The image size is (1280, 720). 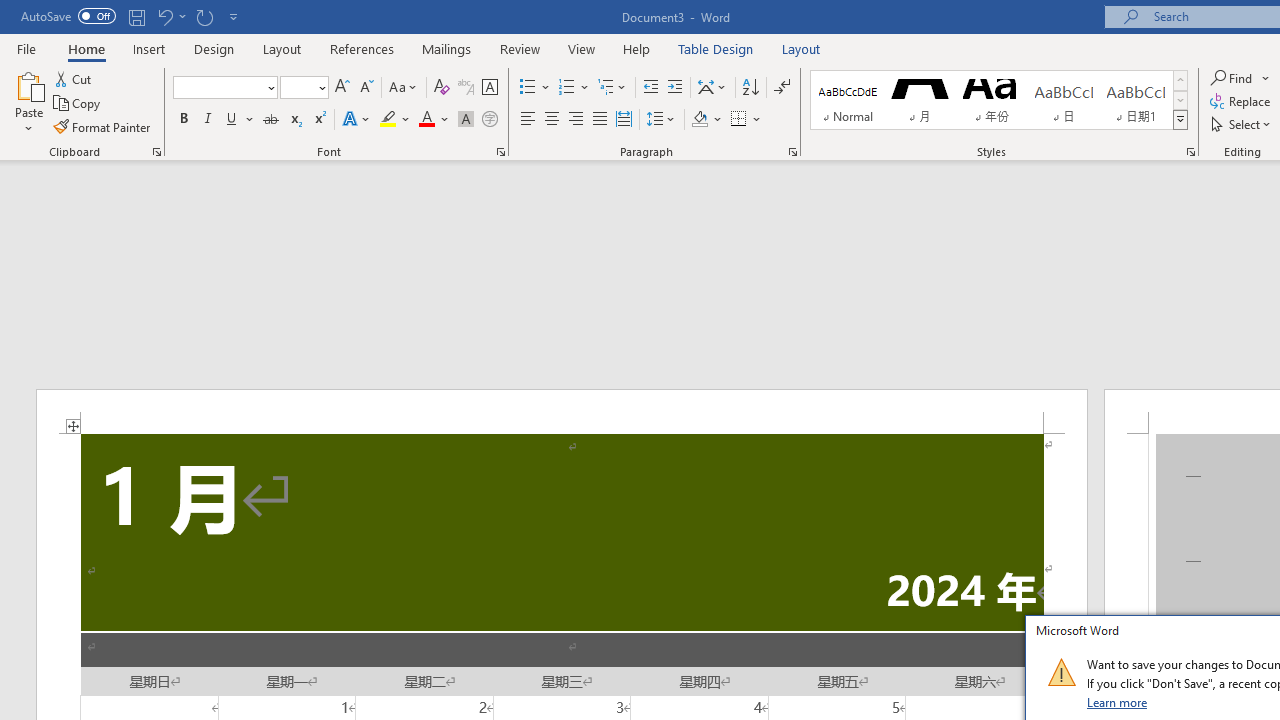 What do you see at coordinates (404, 88) in the screenshot?
I see `Change Case` at bounding box center [404, 88].